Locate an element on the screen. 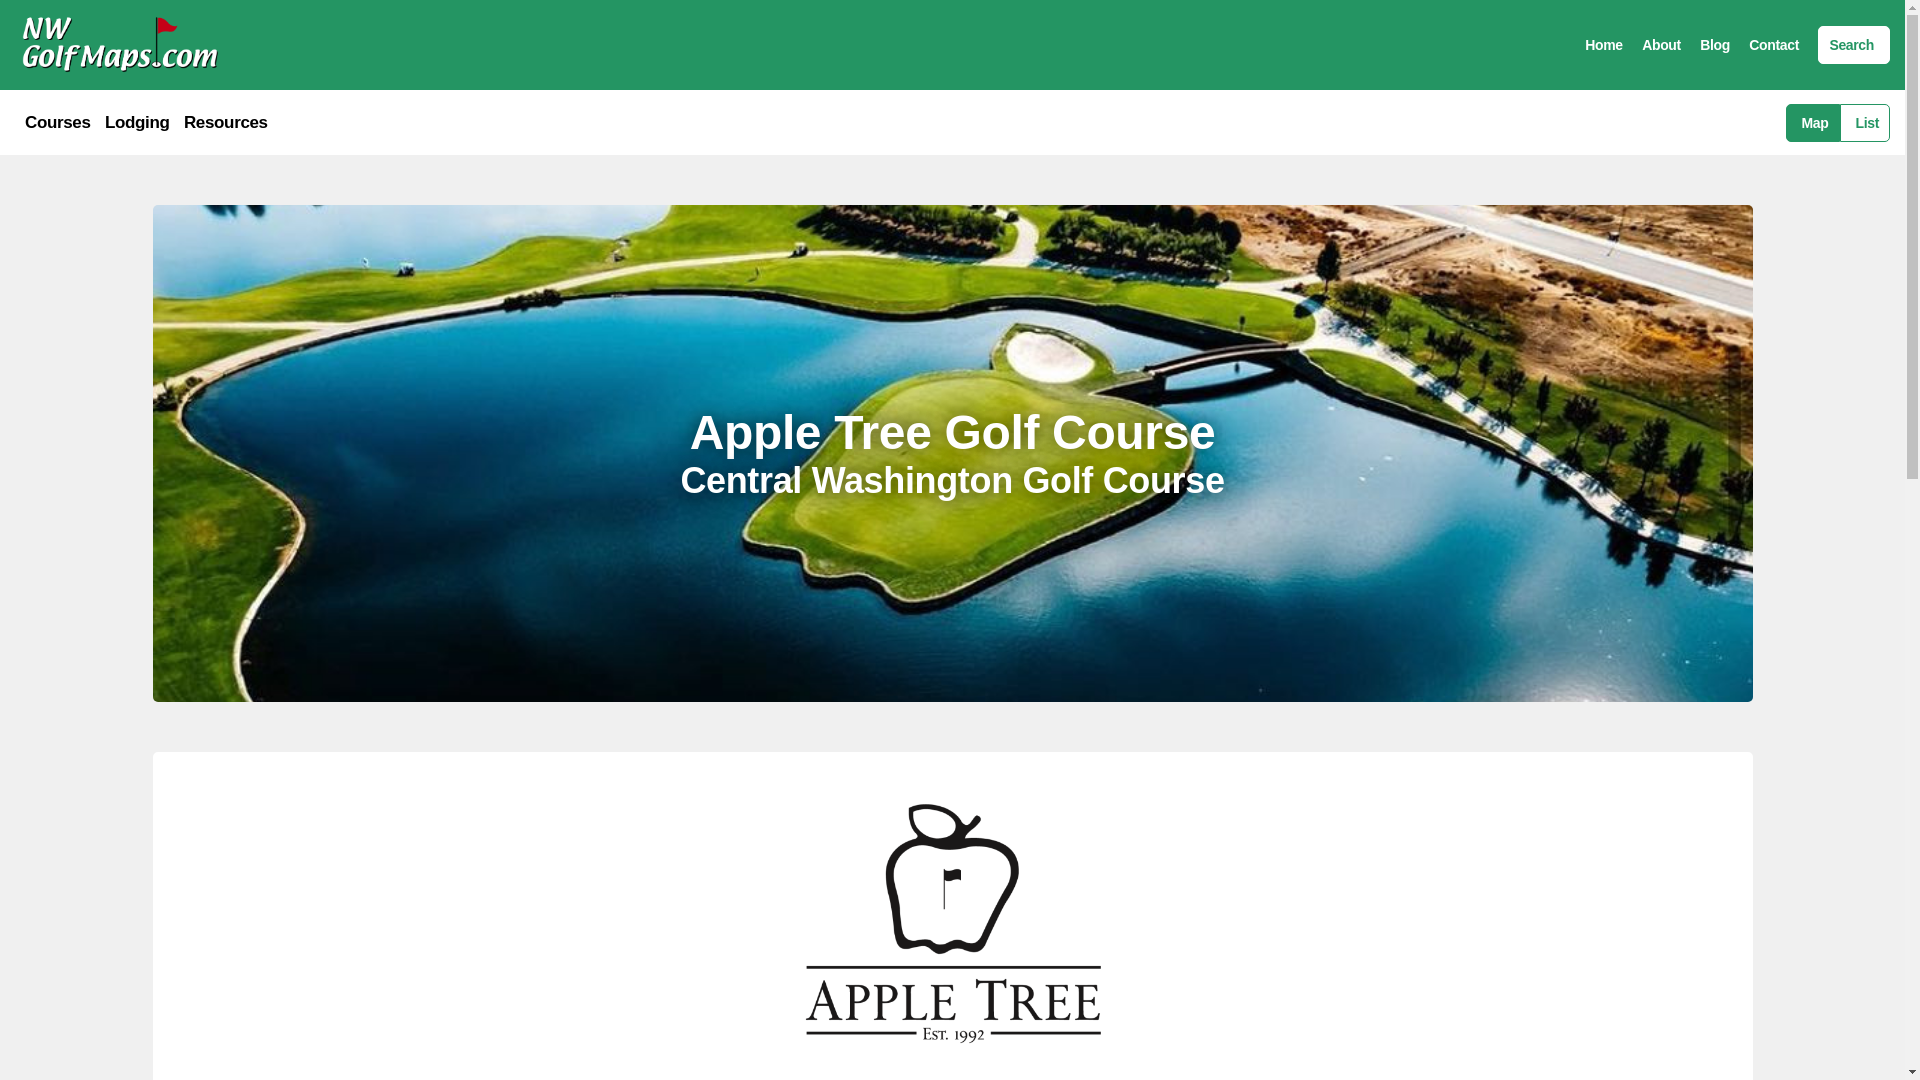 The width and height of the screenshot is (1920, 1080). Courses is located at coordinates (57, 122).